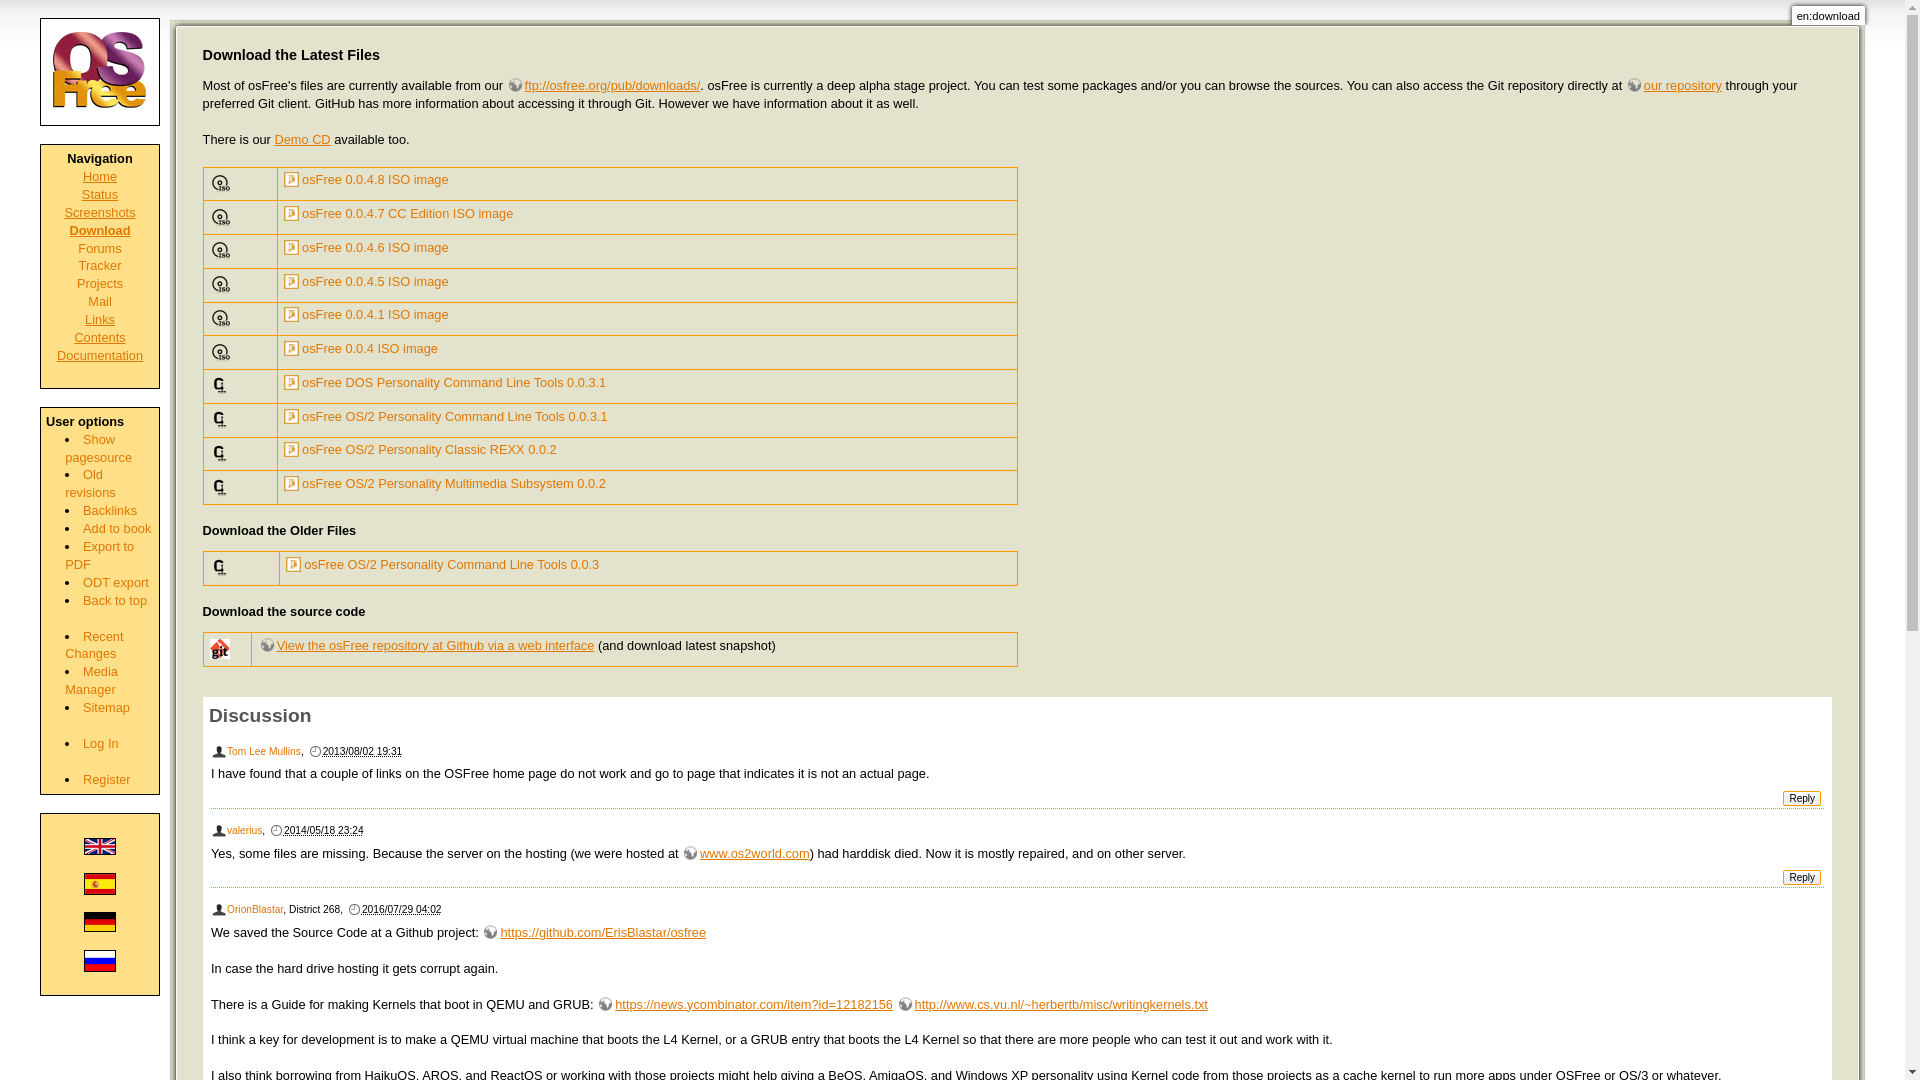  Describe the element at coordinates (1802, 877) in the screenshot. I see `Reply` at that location.